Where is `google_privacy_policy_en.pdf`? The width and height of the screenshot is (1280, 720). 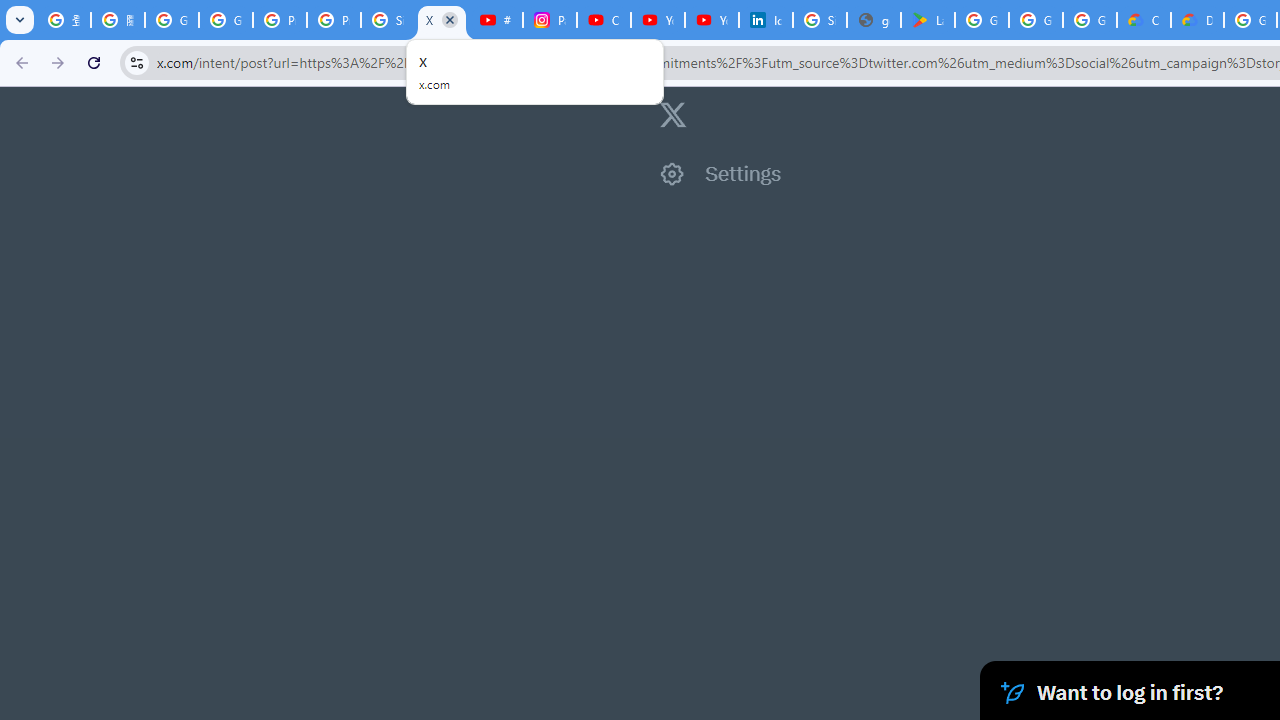
google_privacy_policy_en.pdf is located at coordinates (874, 20).